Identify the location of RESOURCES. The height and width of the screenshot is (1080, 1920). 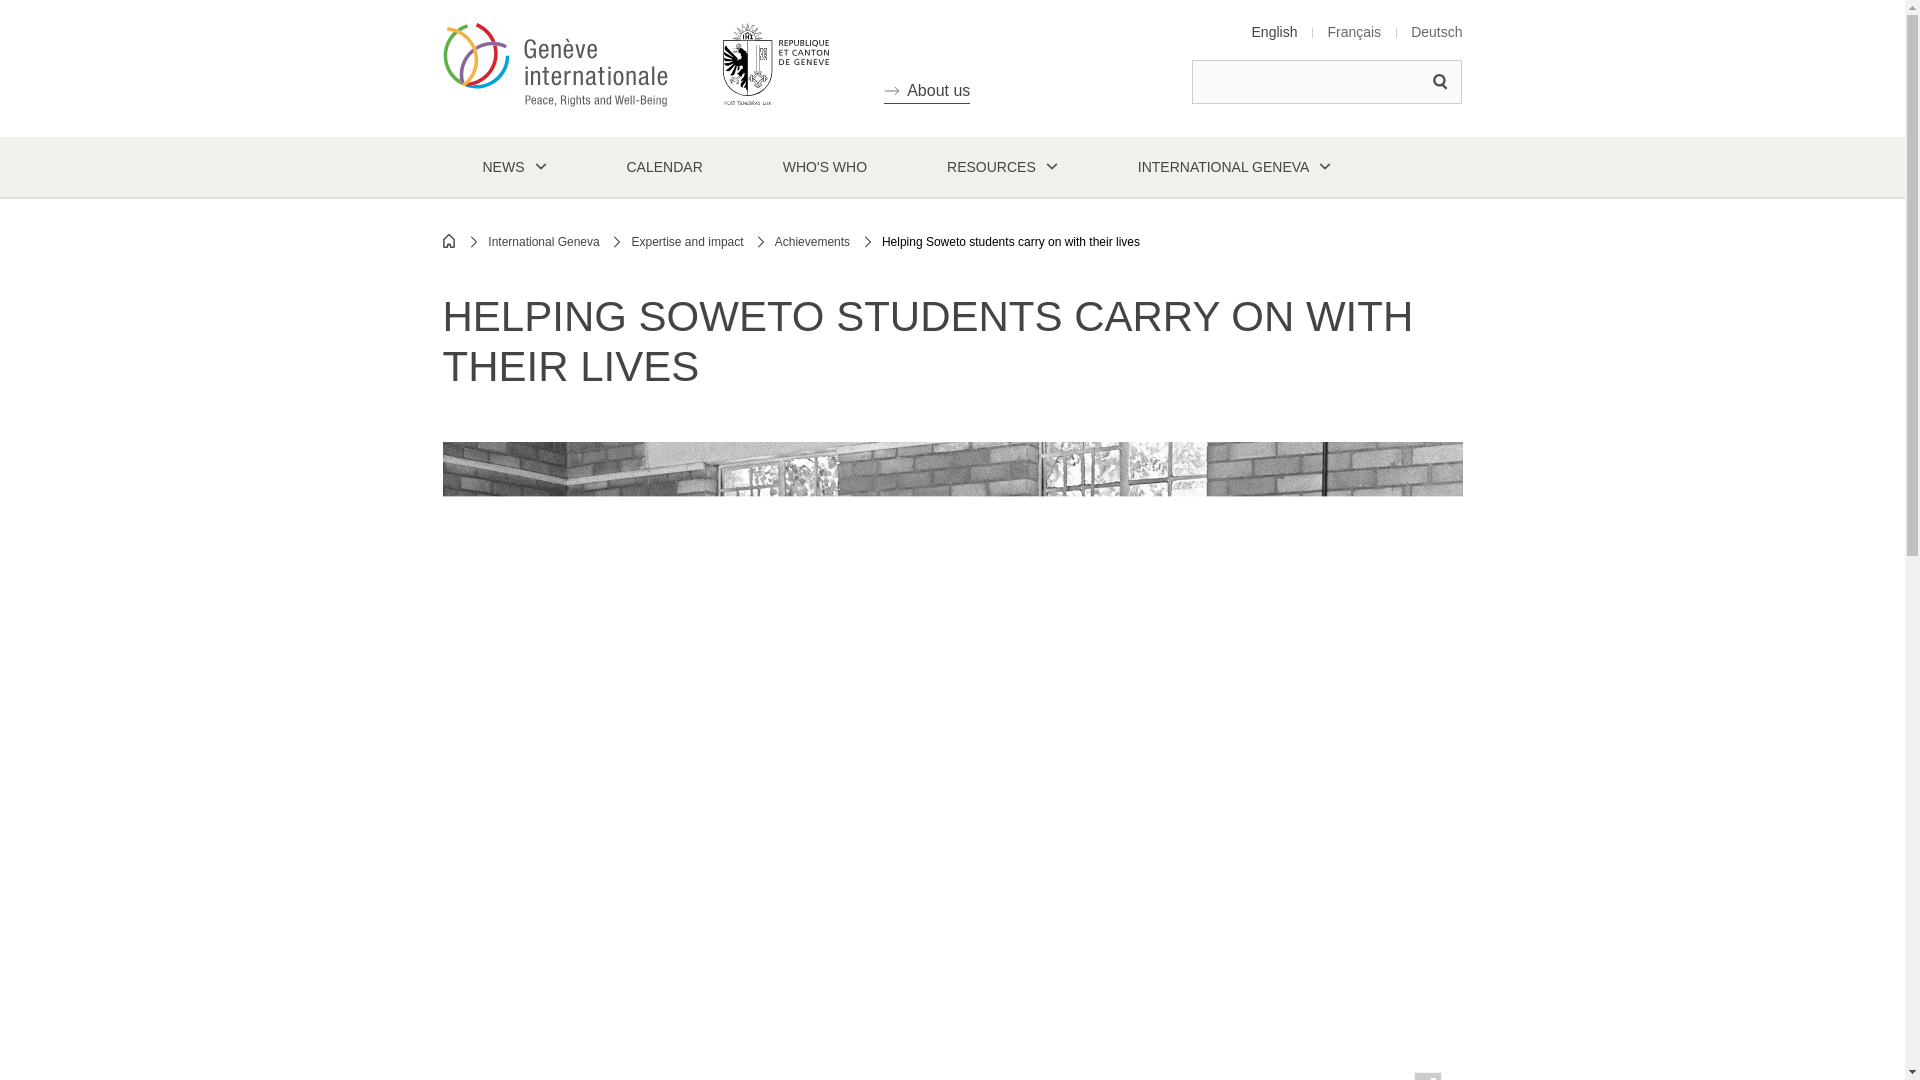
(1002, 166).